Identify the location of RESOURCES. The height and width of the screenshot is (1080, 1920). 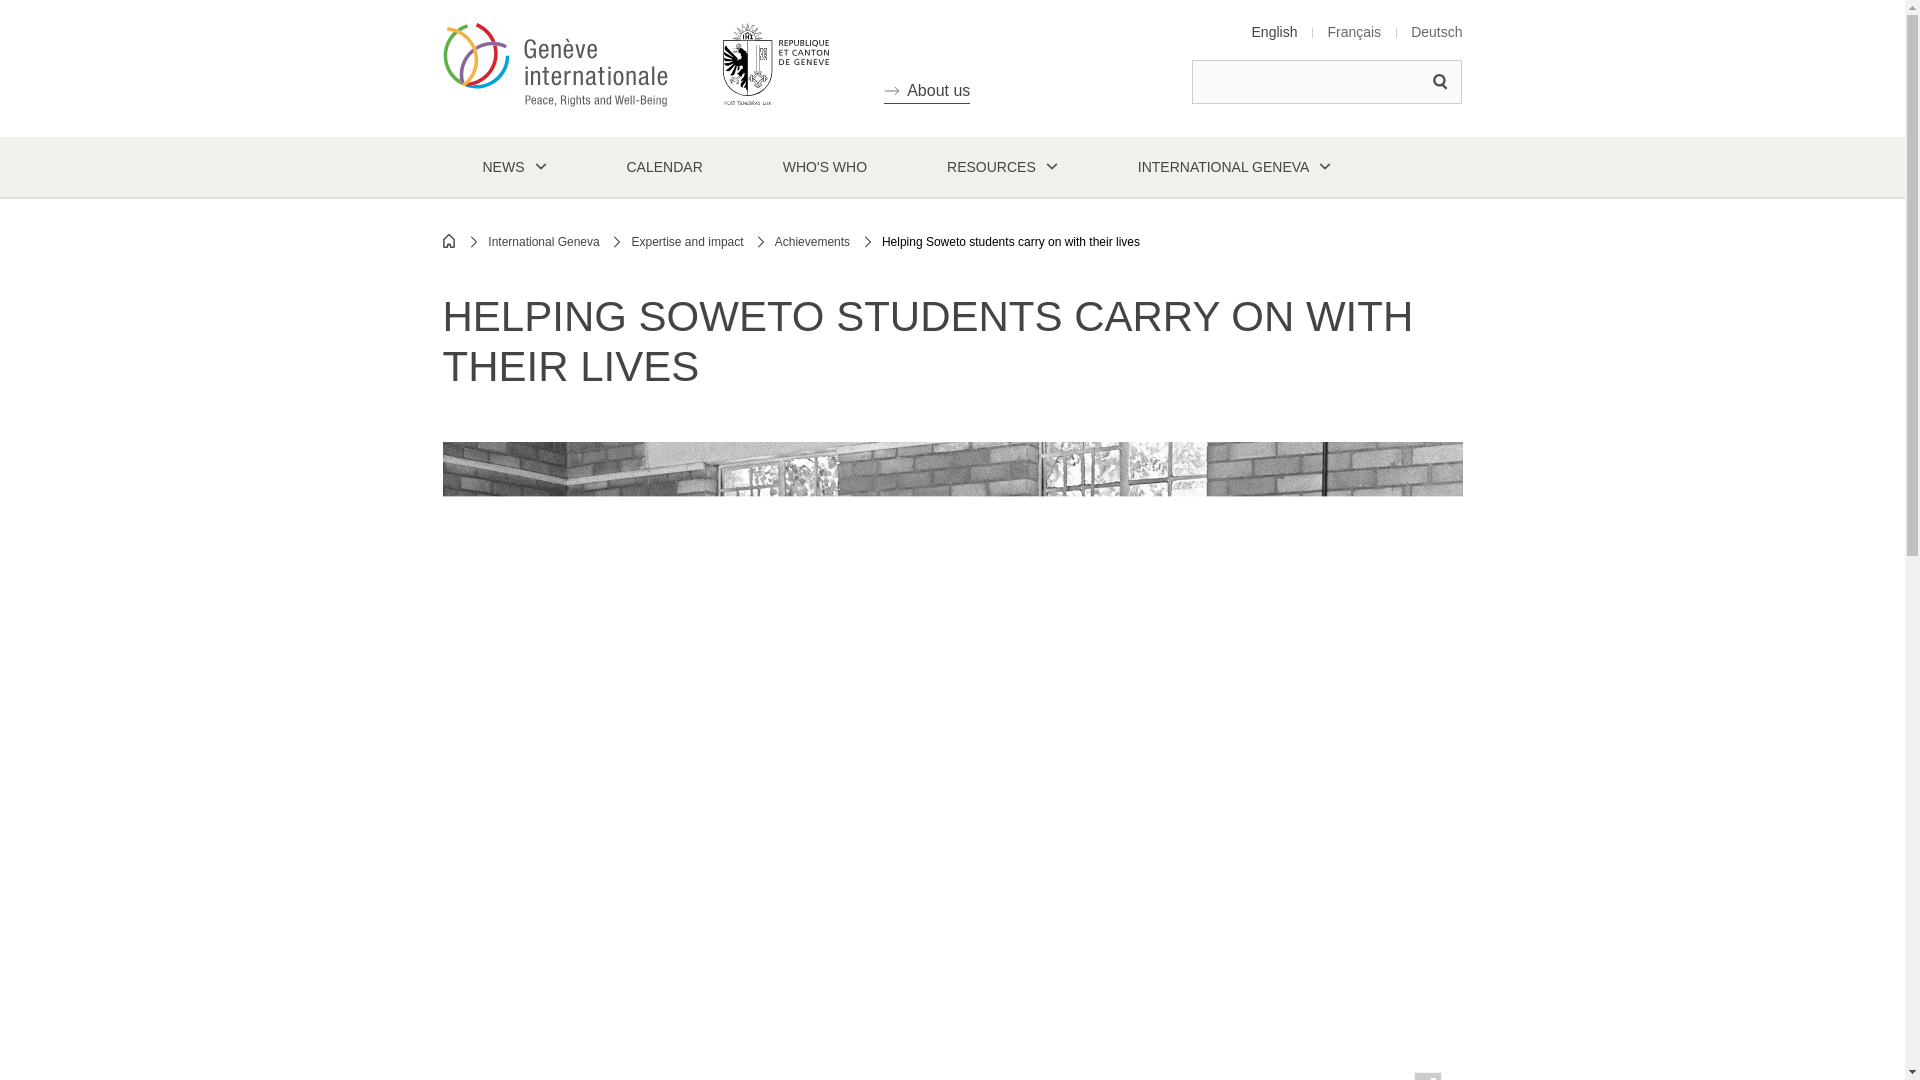
(1002, 166).